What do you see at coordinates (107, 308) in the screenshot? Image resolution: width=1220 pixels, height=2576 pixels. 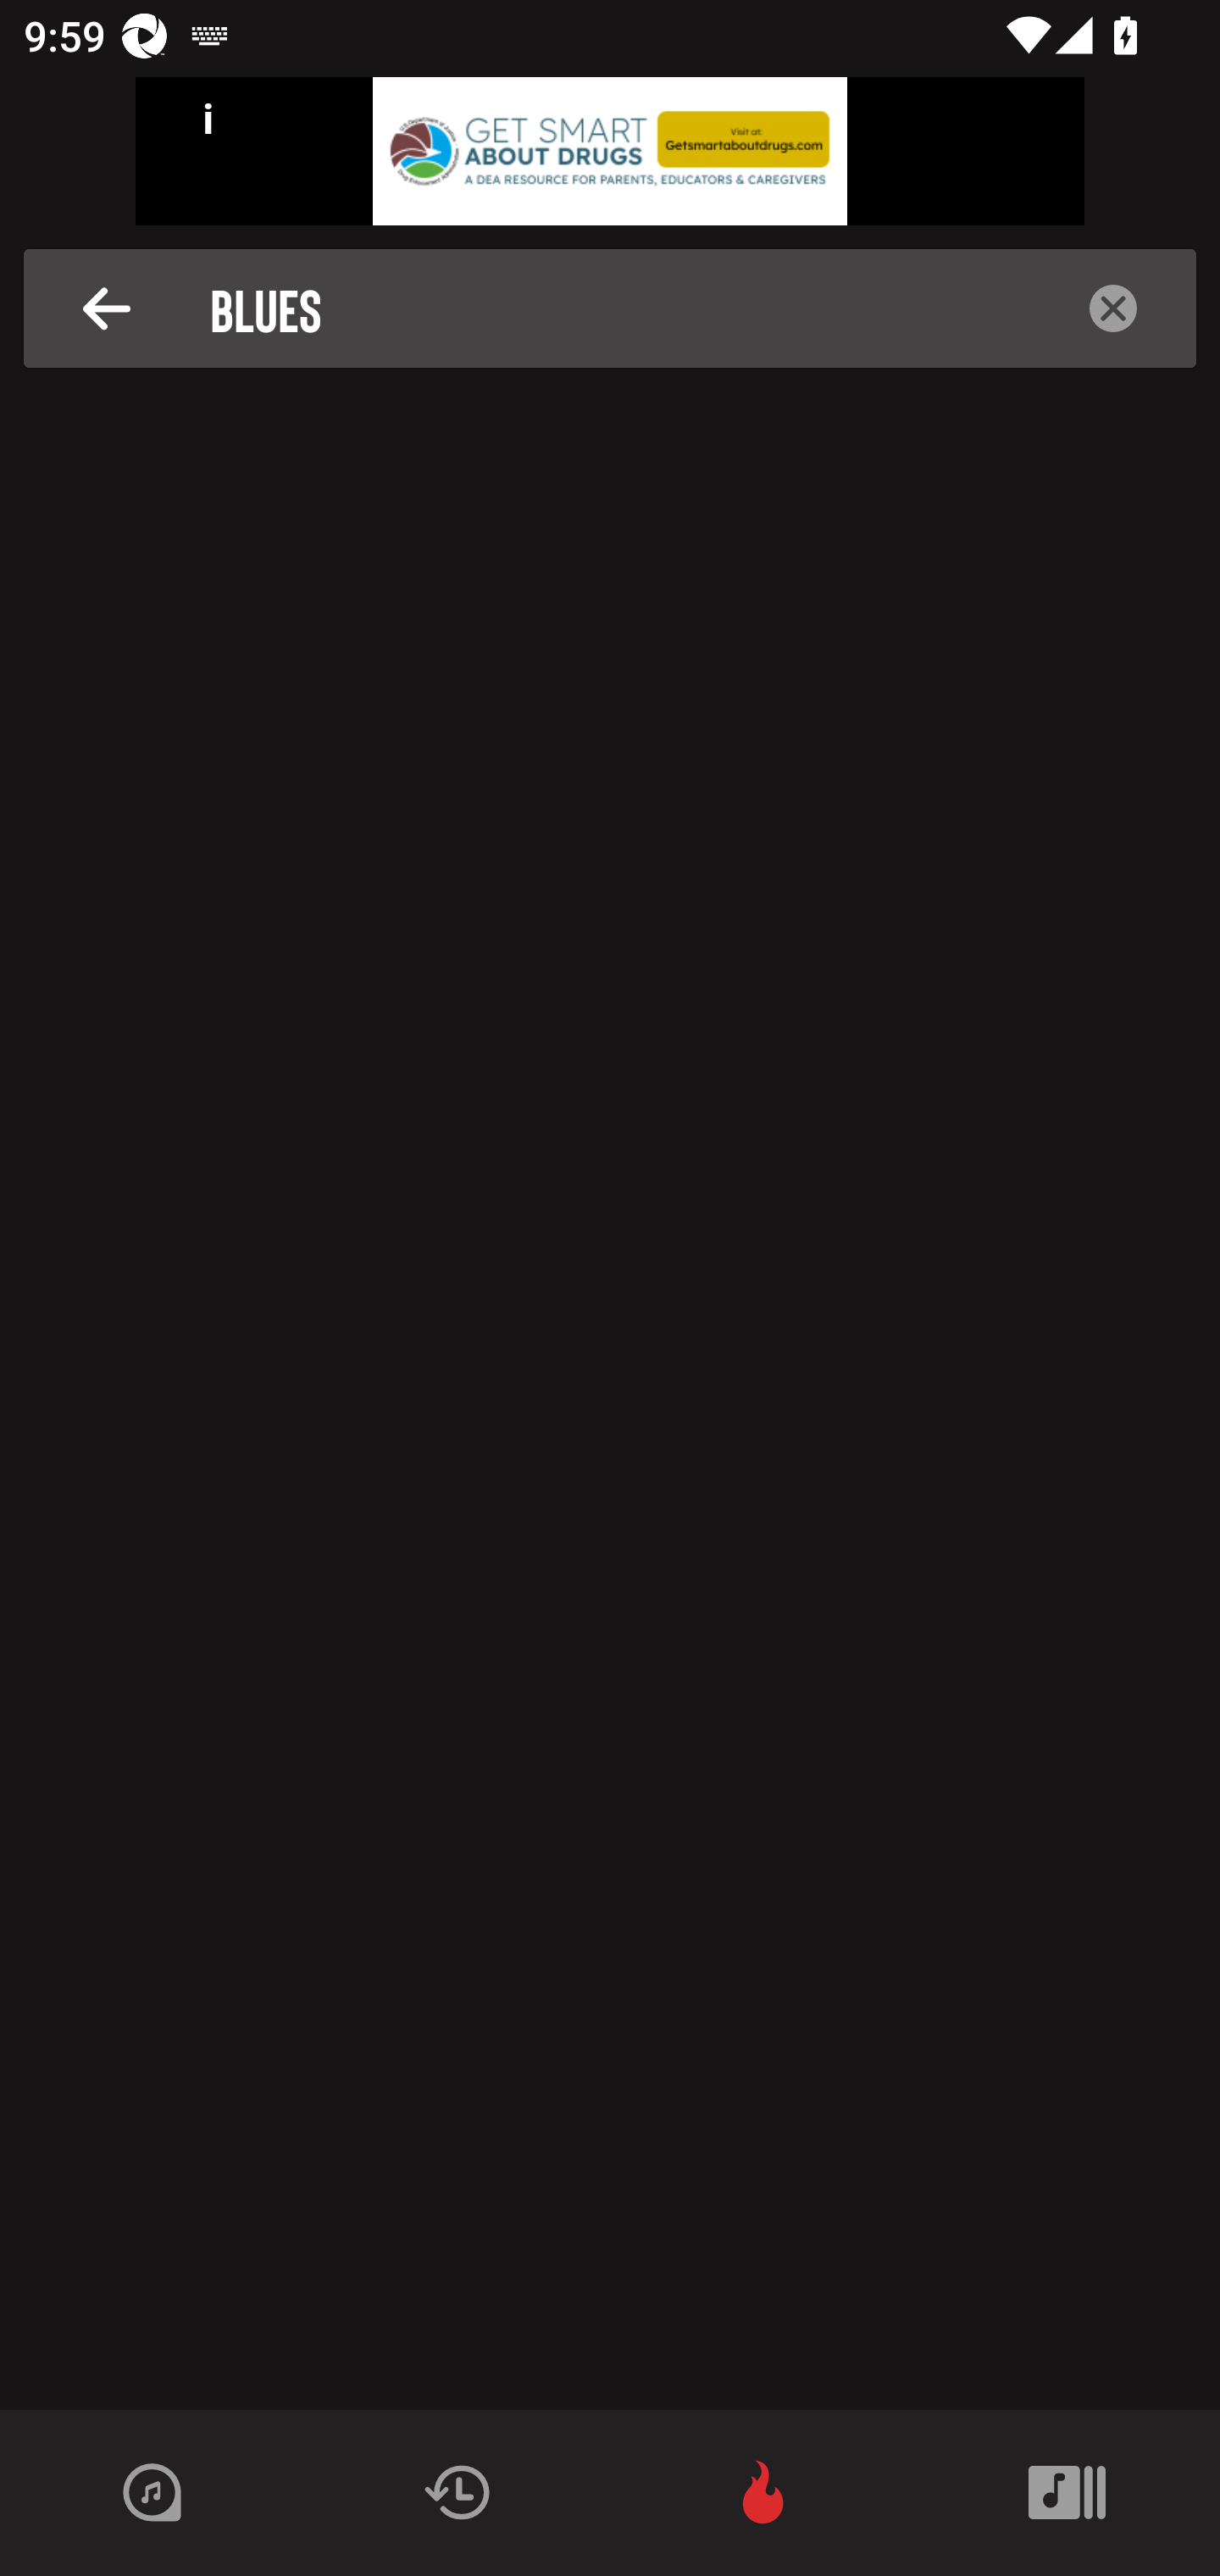 I see `Description` at bounding box center [107, 308].